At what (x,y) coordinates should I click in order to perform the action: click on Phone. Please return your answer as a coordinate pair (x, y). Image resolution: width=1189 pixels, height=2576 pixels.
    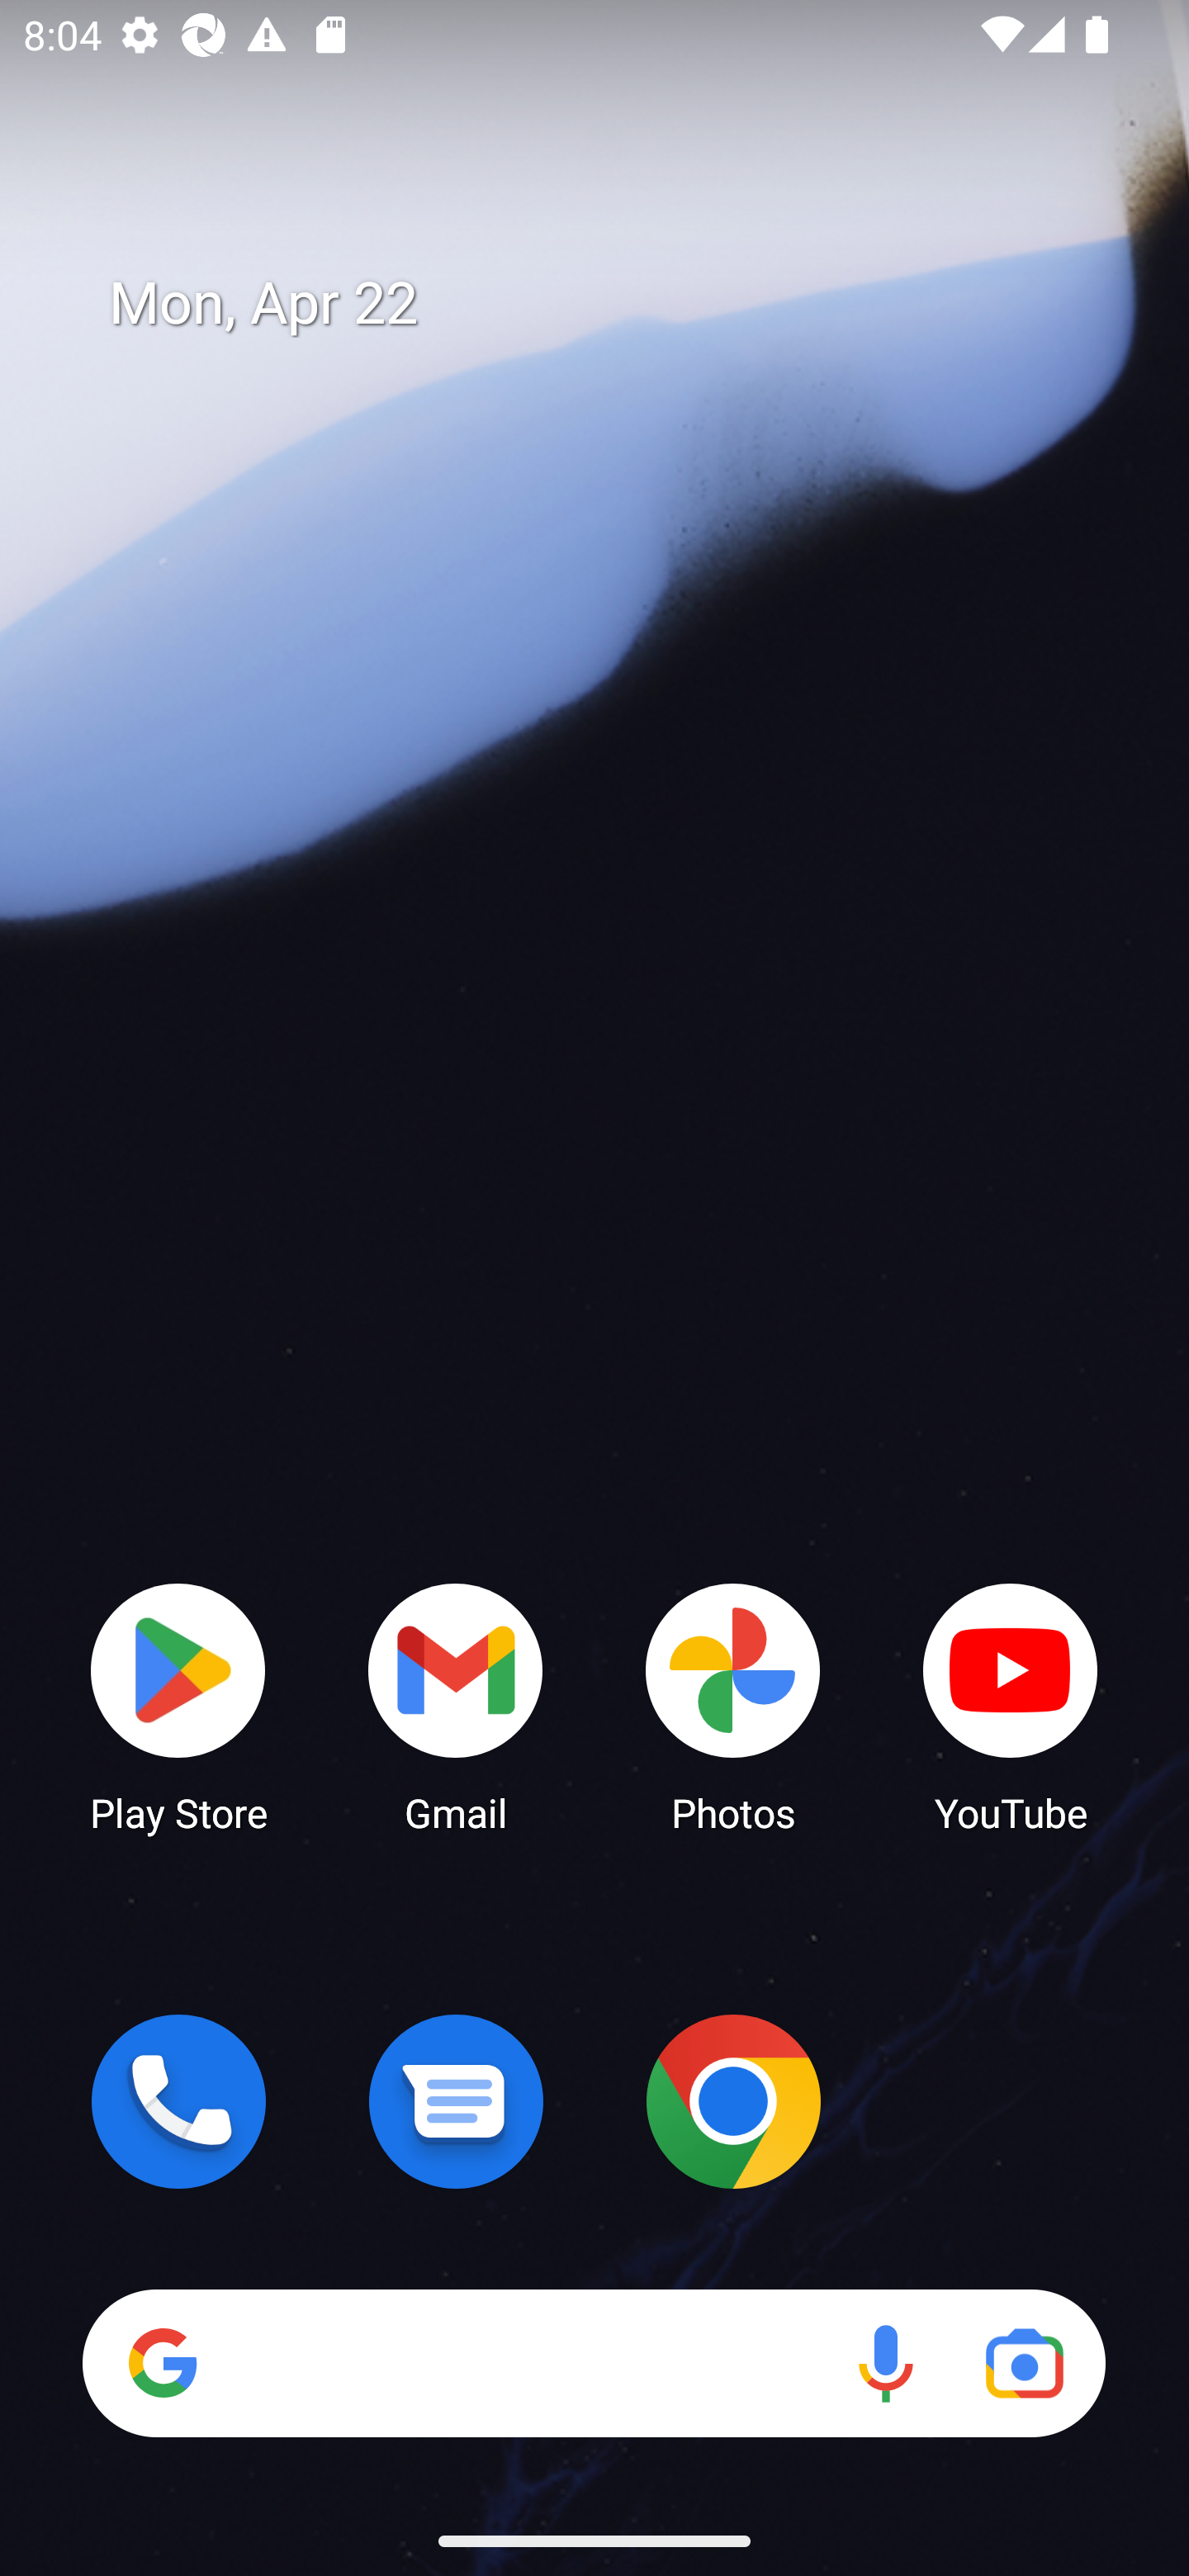
    Looking at the image, I should click on (178, 2101).